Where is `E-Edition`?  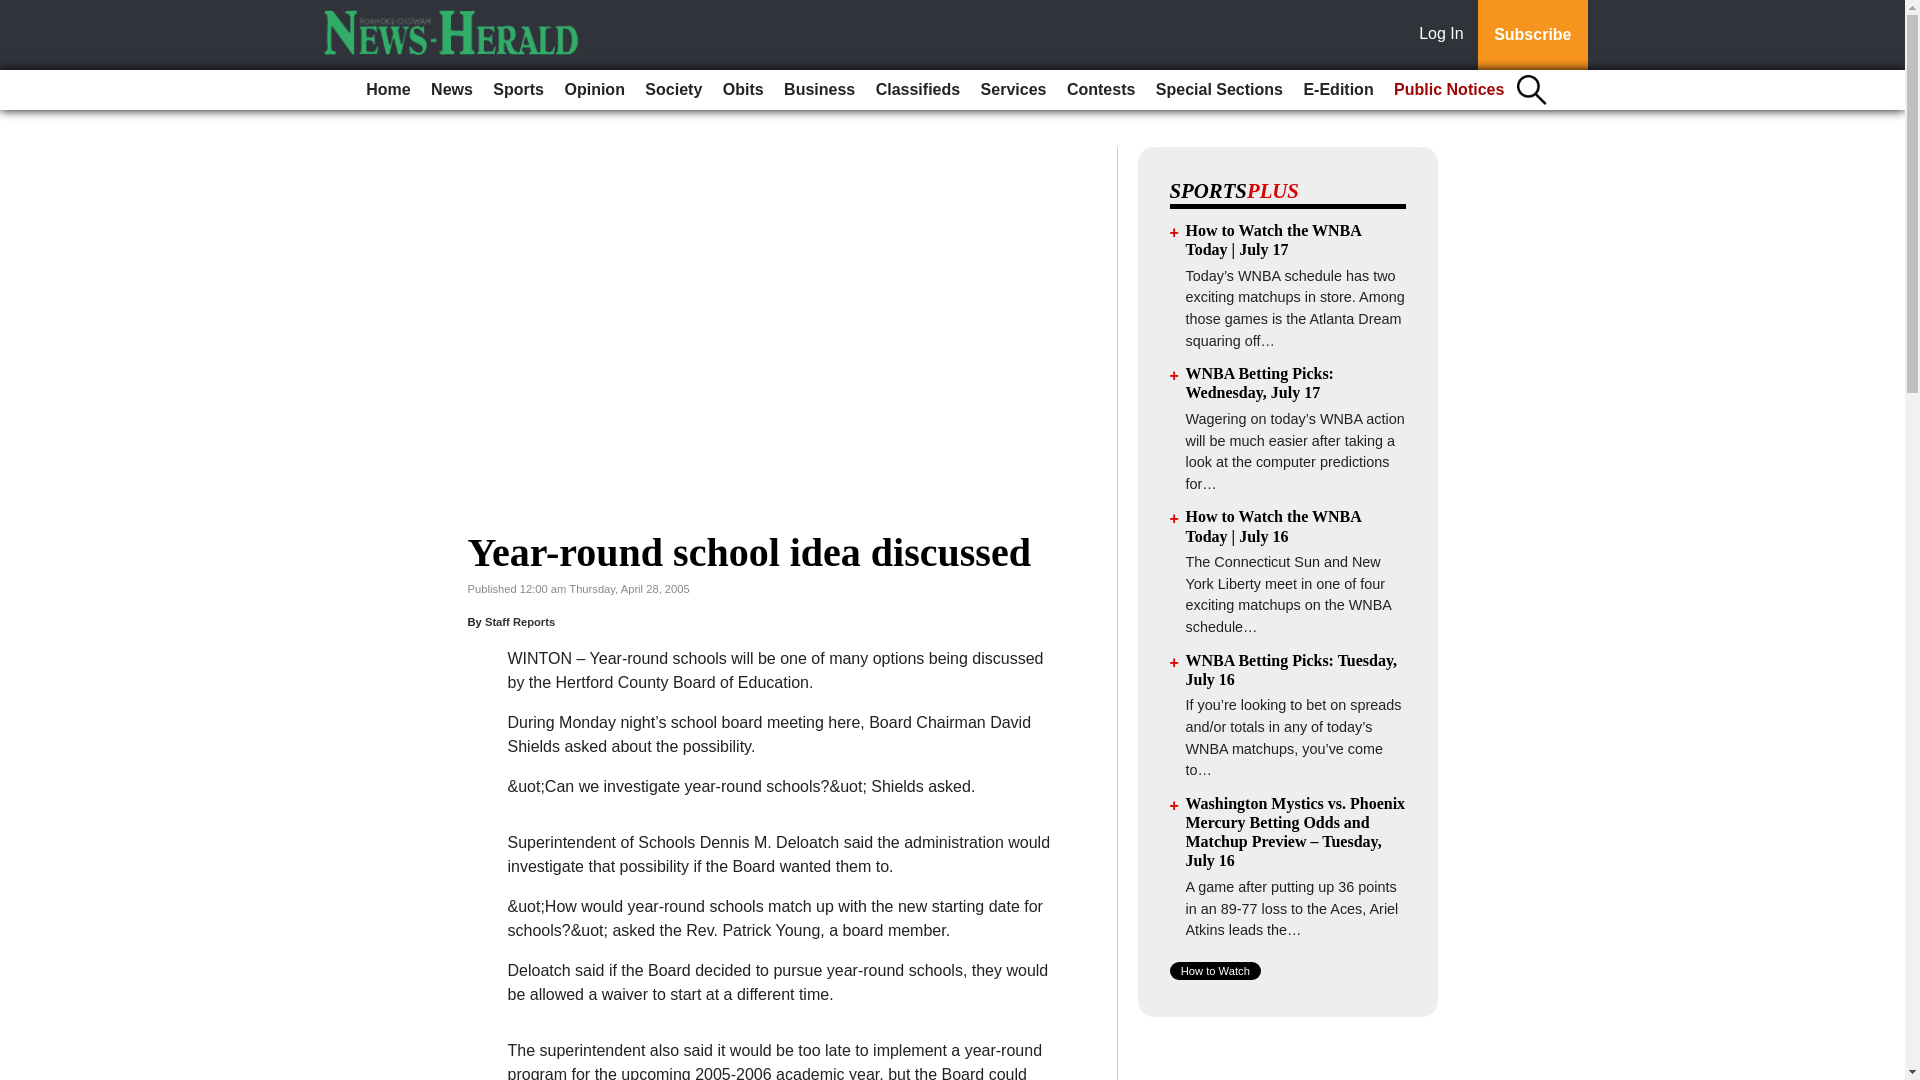 E-Edition is located at coordinates (1337, 90).